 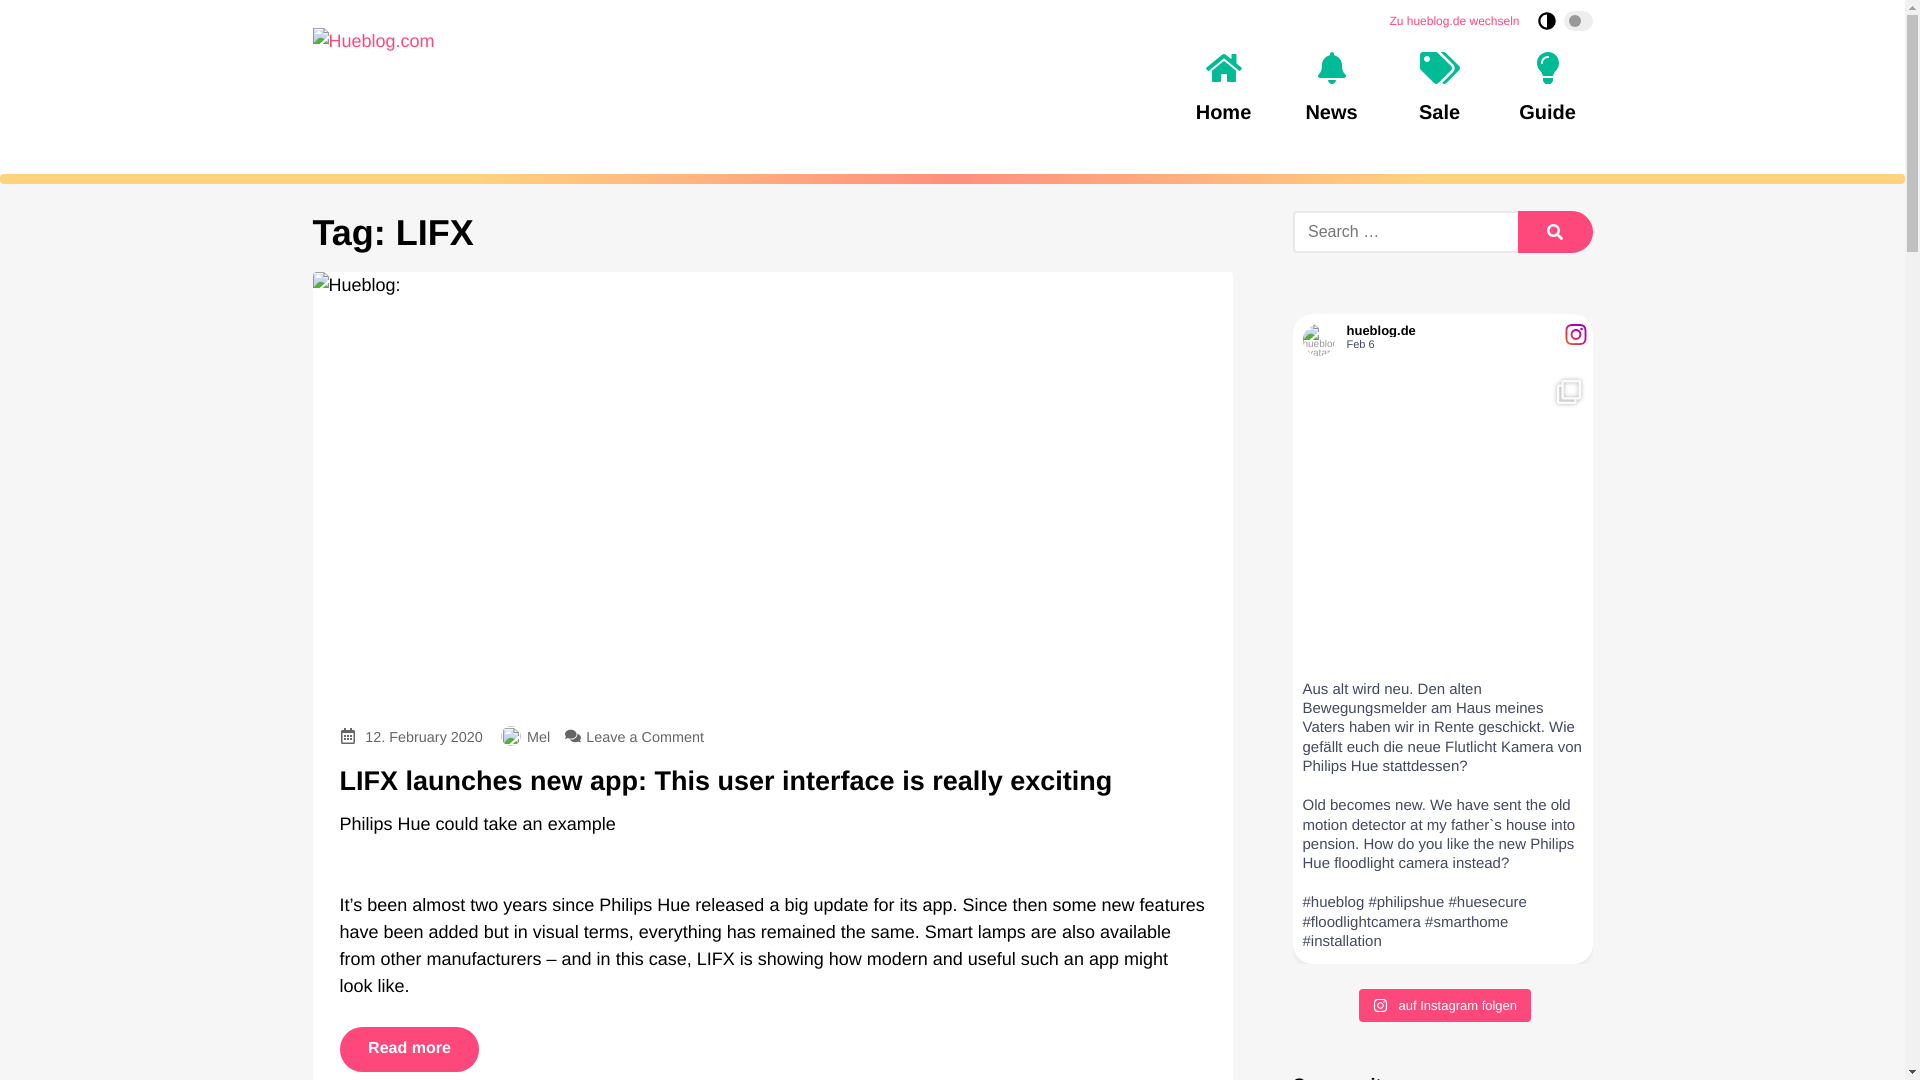 I want to click on Sale, so click(x=1438, y=88).